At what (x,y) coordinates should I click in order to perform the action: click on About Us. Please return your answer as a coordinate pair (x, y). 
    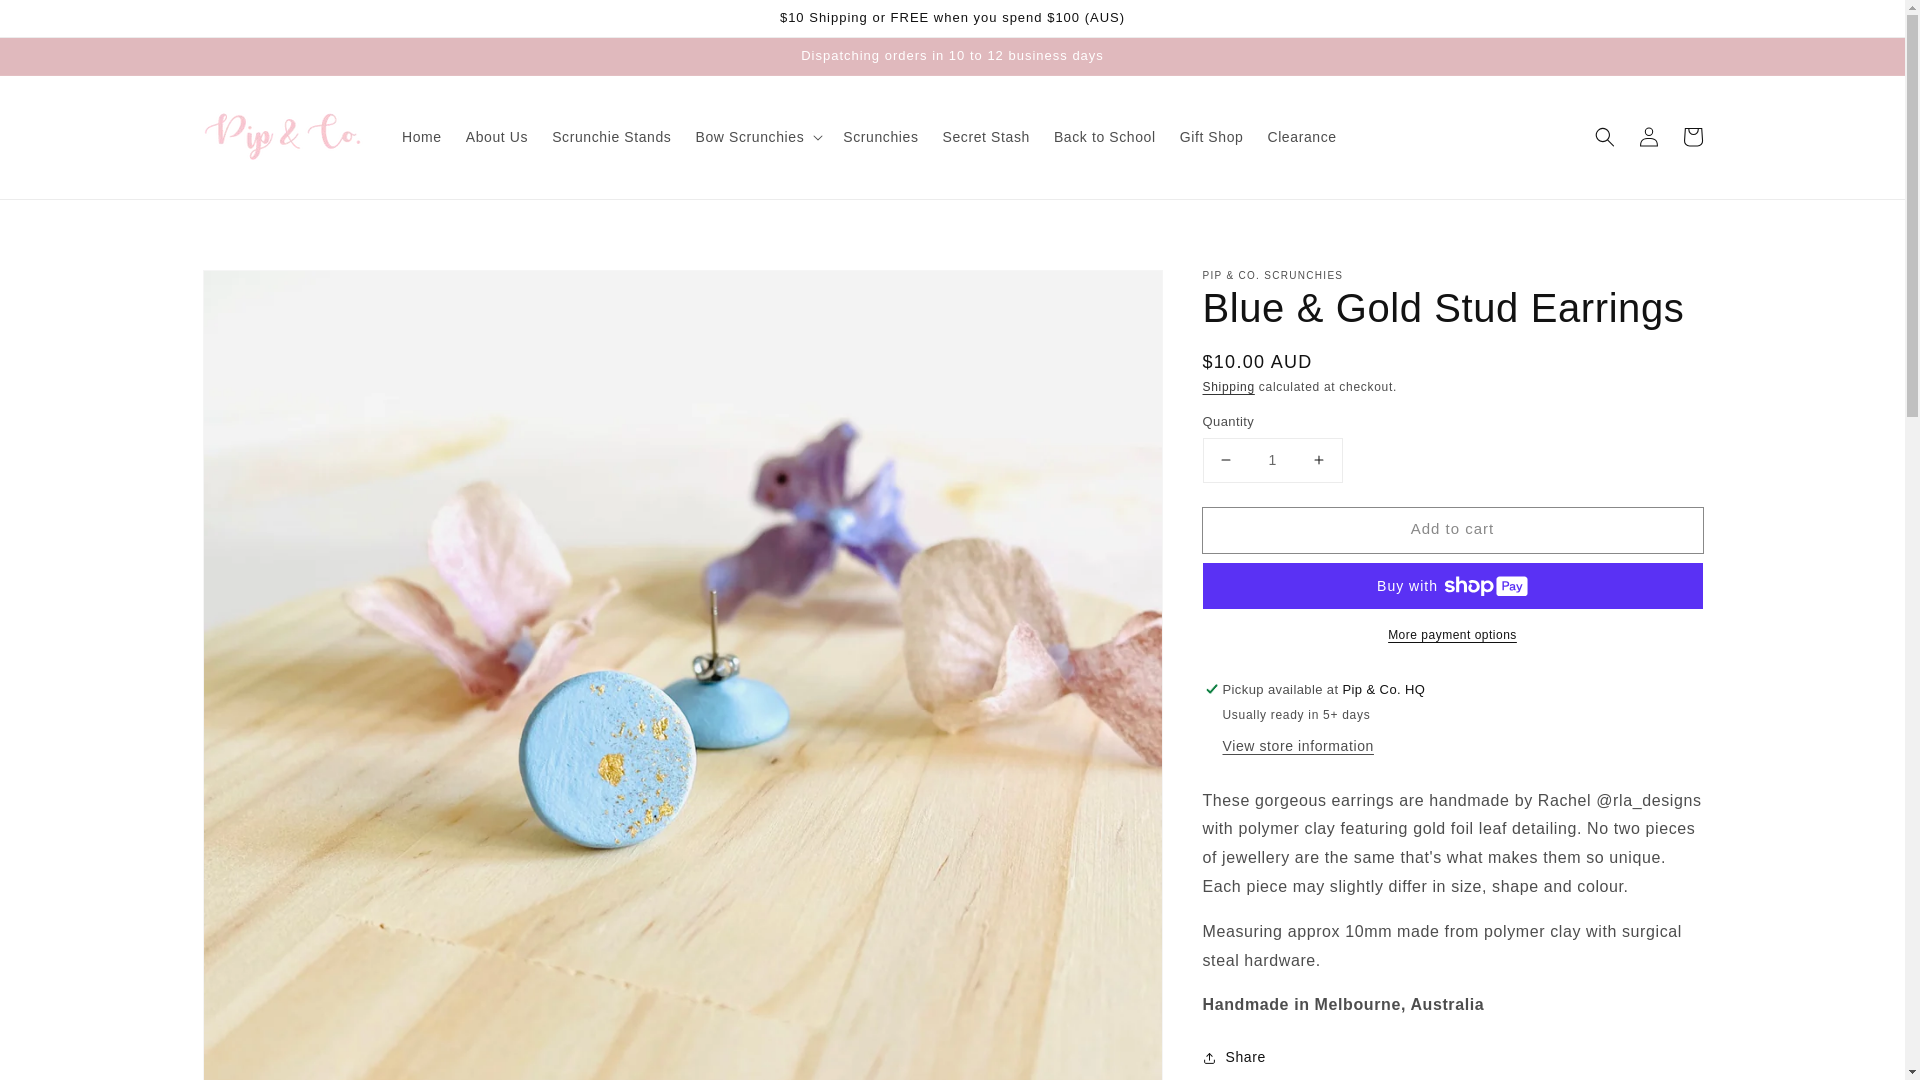
    Looking at the image, I should click on (496, 136).